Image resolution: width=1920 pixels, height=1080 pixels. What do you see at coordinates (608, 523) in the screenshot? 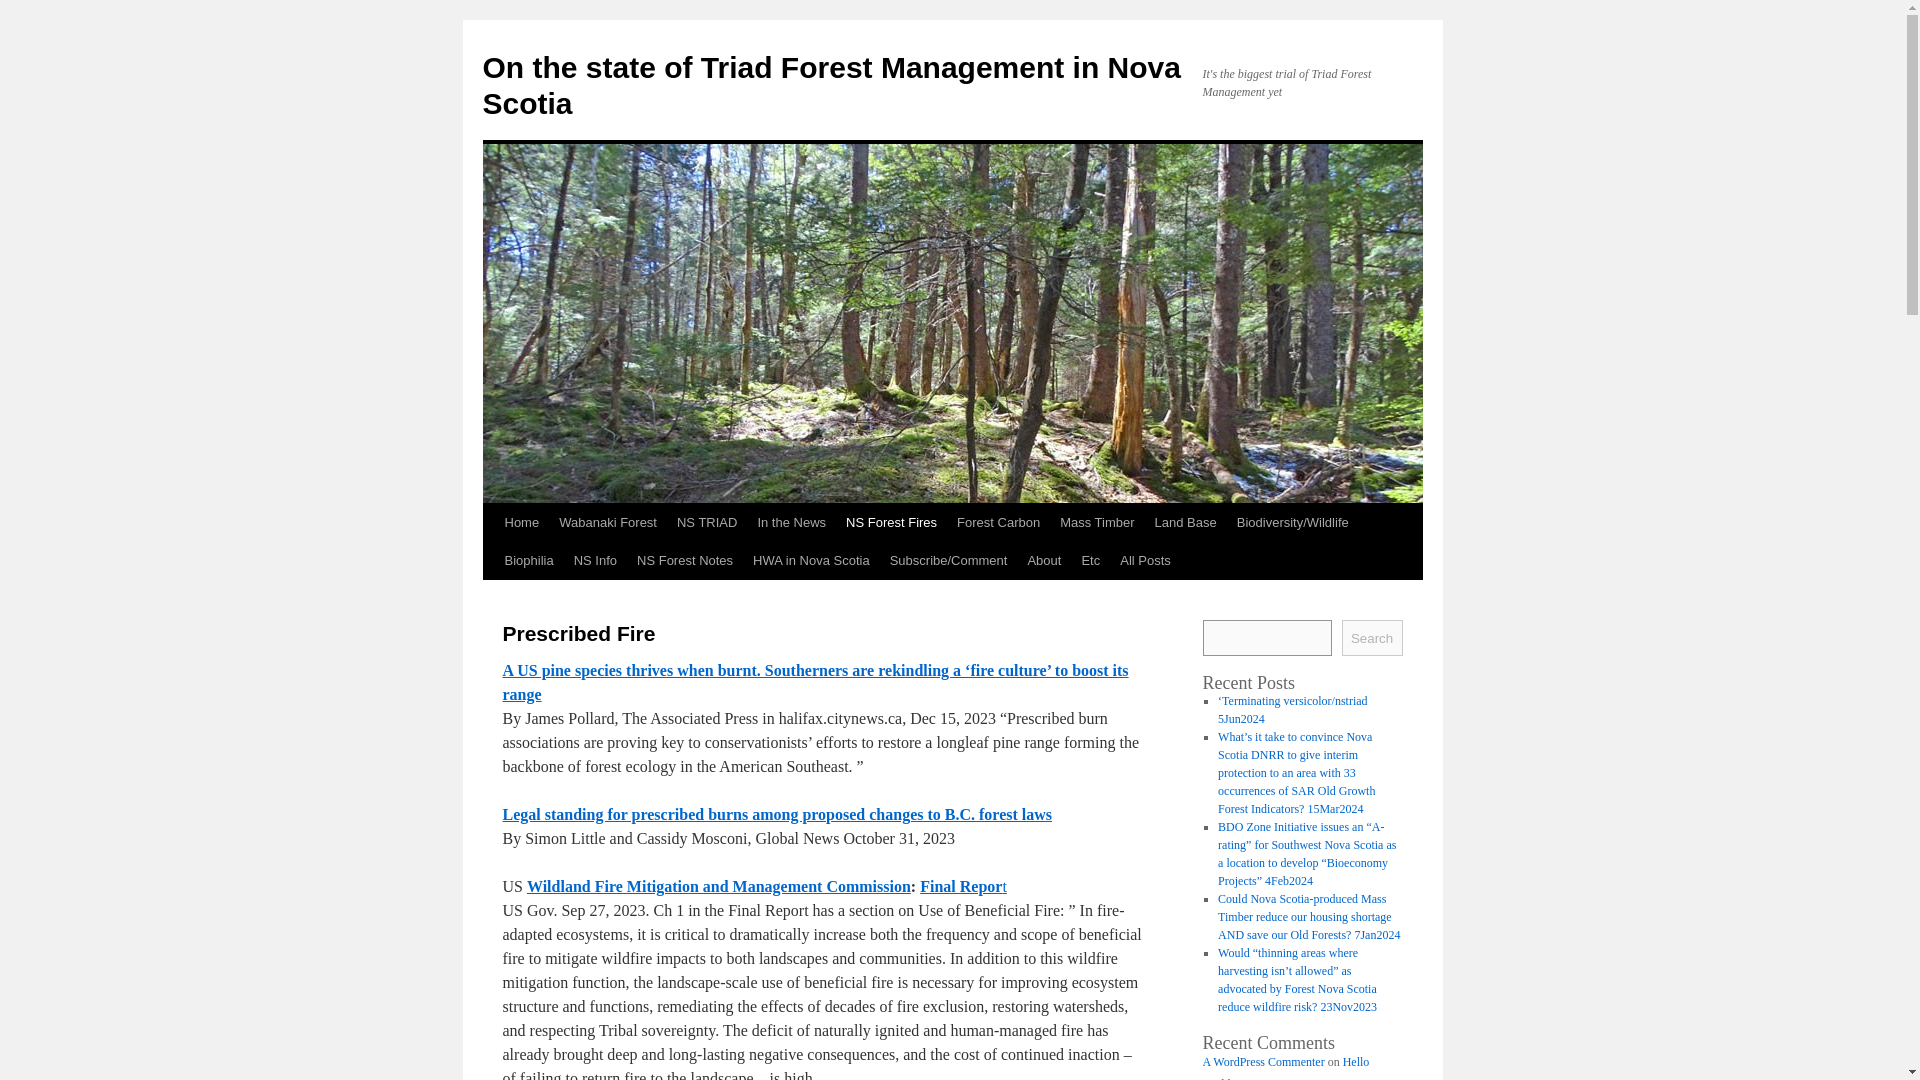
I see `Wabanaki Forest` at bounding box center [608, 523].